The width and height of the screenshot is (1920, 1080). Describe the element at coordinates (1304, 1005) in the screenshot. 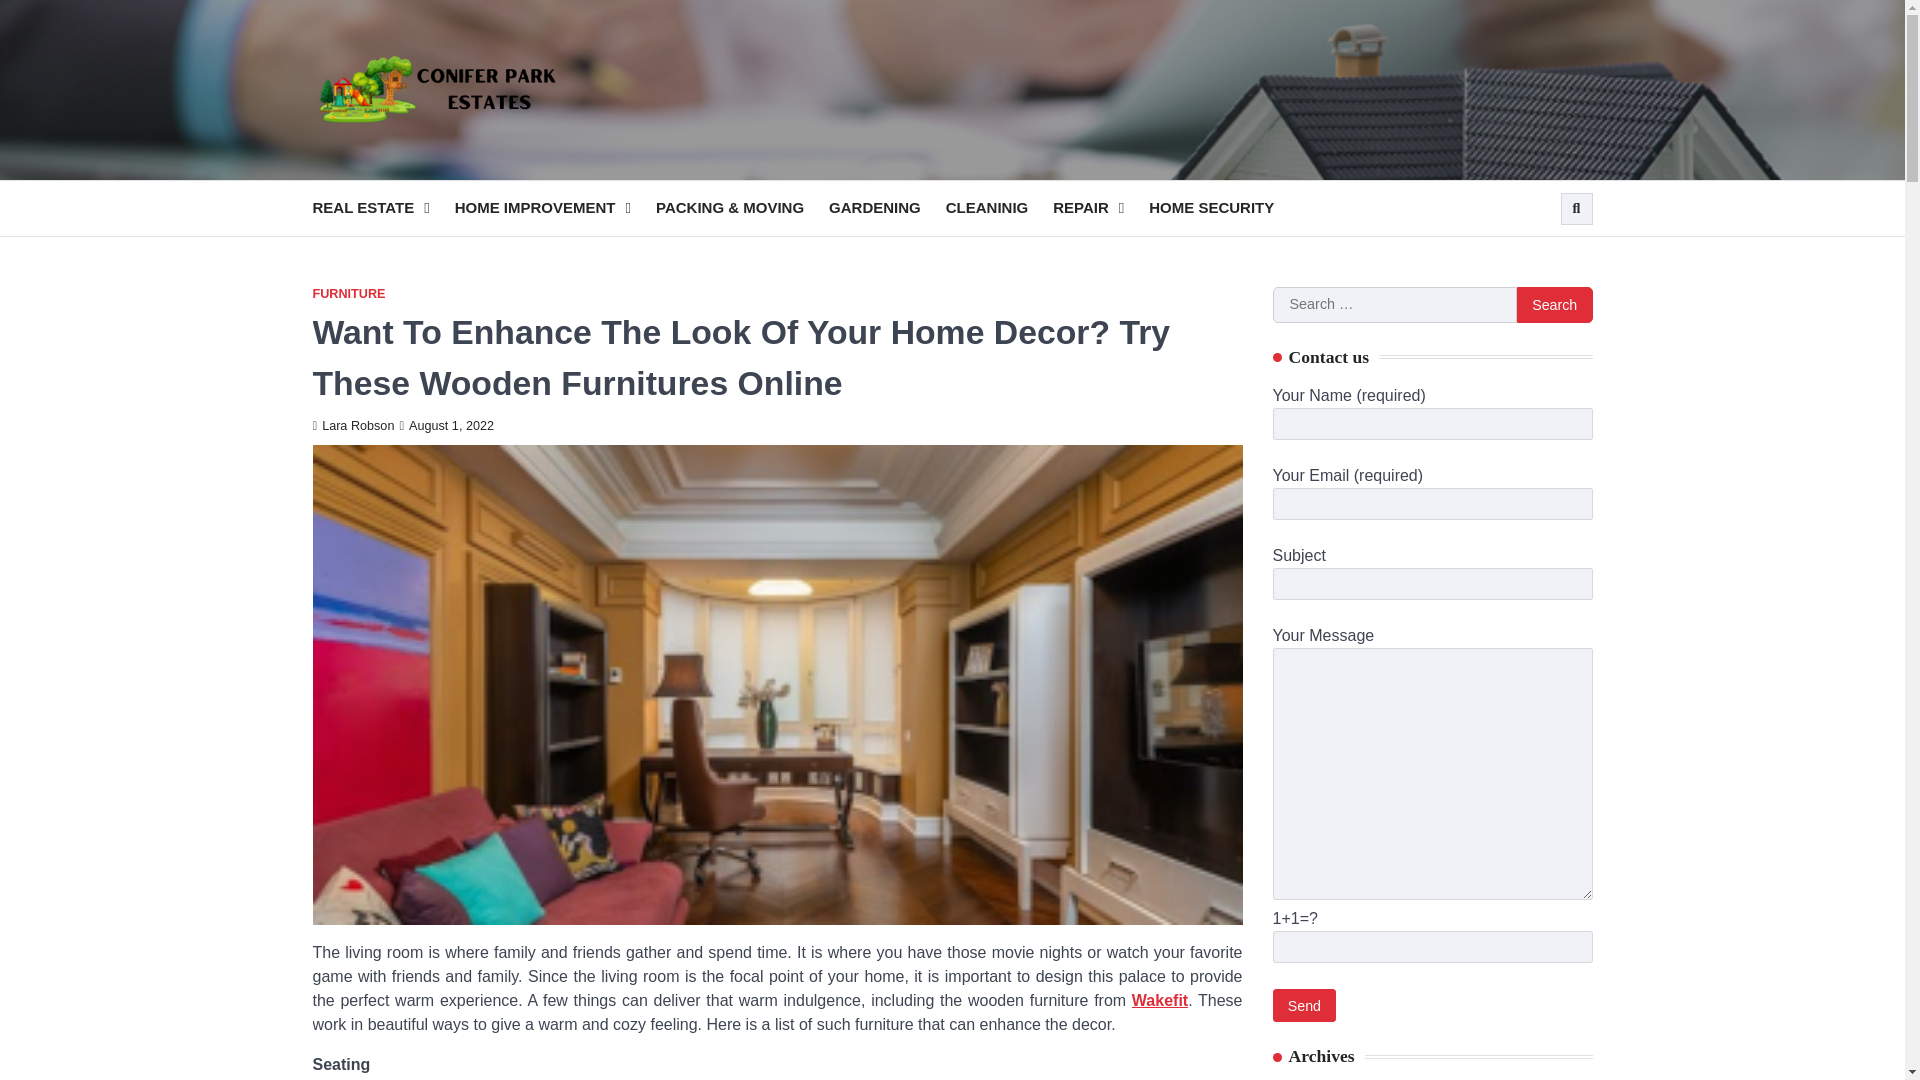

I see `Send` at that location.